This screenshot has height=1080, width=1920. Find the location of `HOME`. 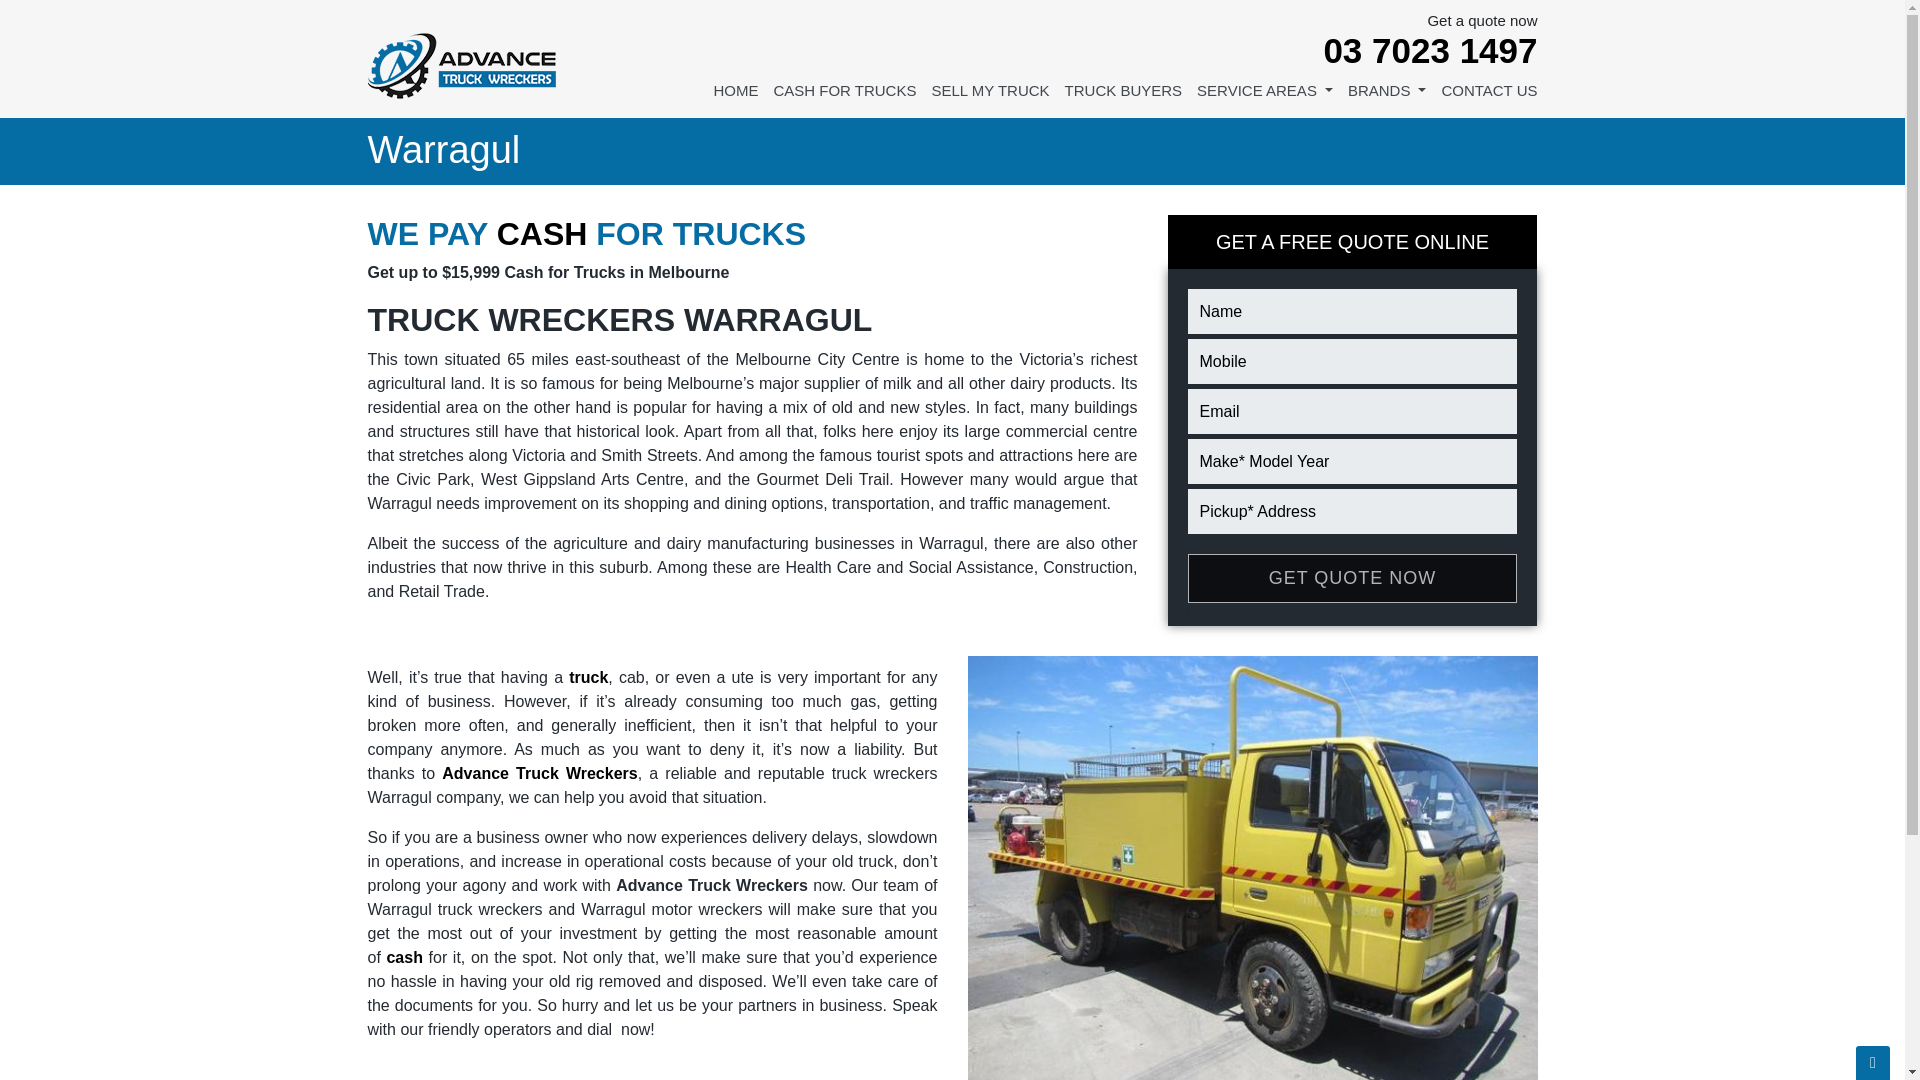

HOME is located at coordinates (735, 98).